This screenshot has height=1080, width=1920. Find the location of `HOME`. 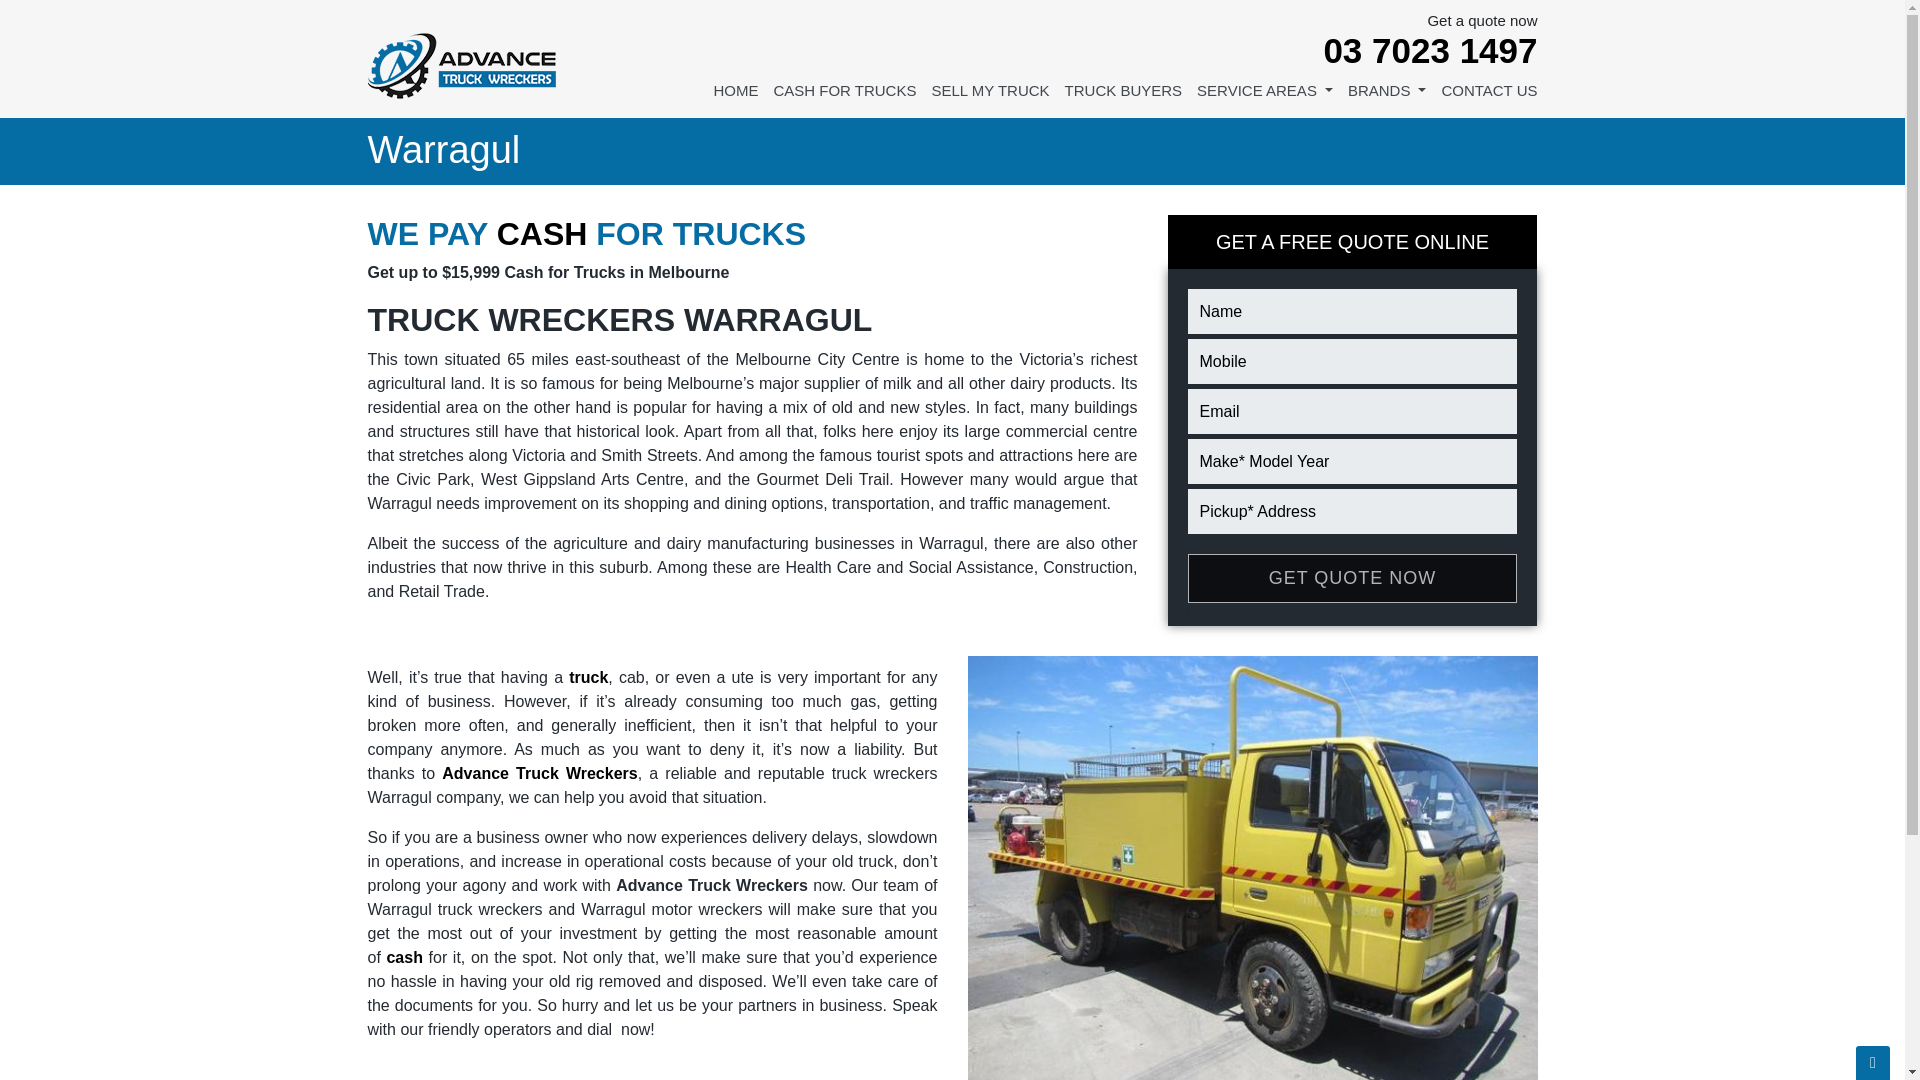

HOME is located at coordinates (735, 98).